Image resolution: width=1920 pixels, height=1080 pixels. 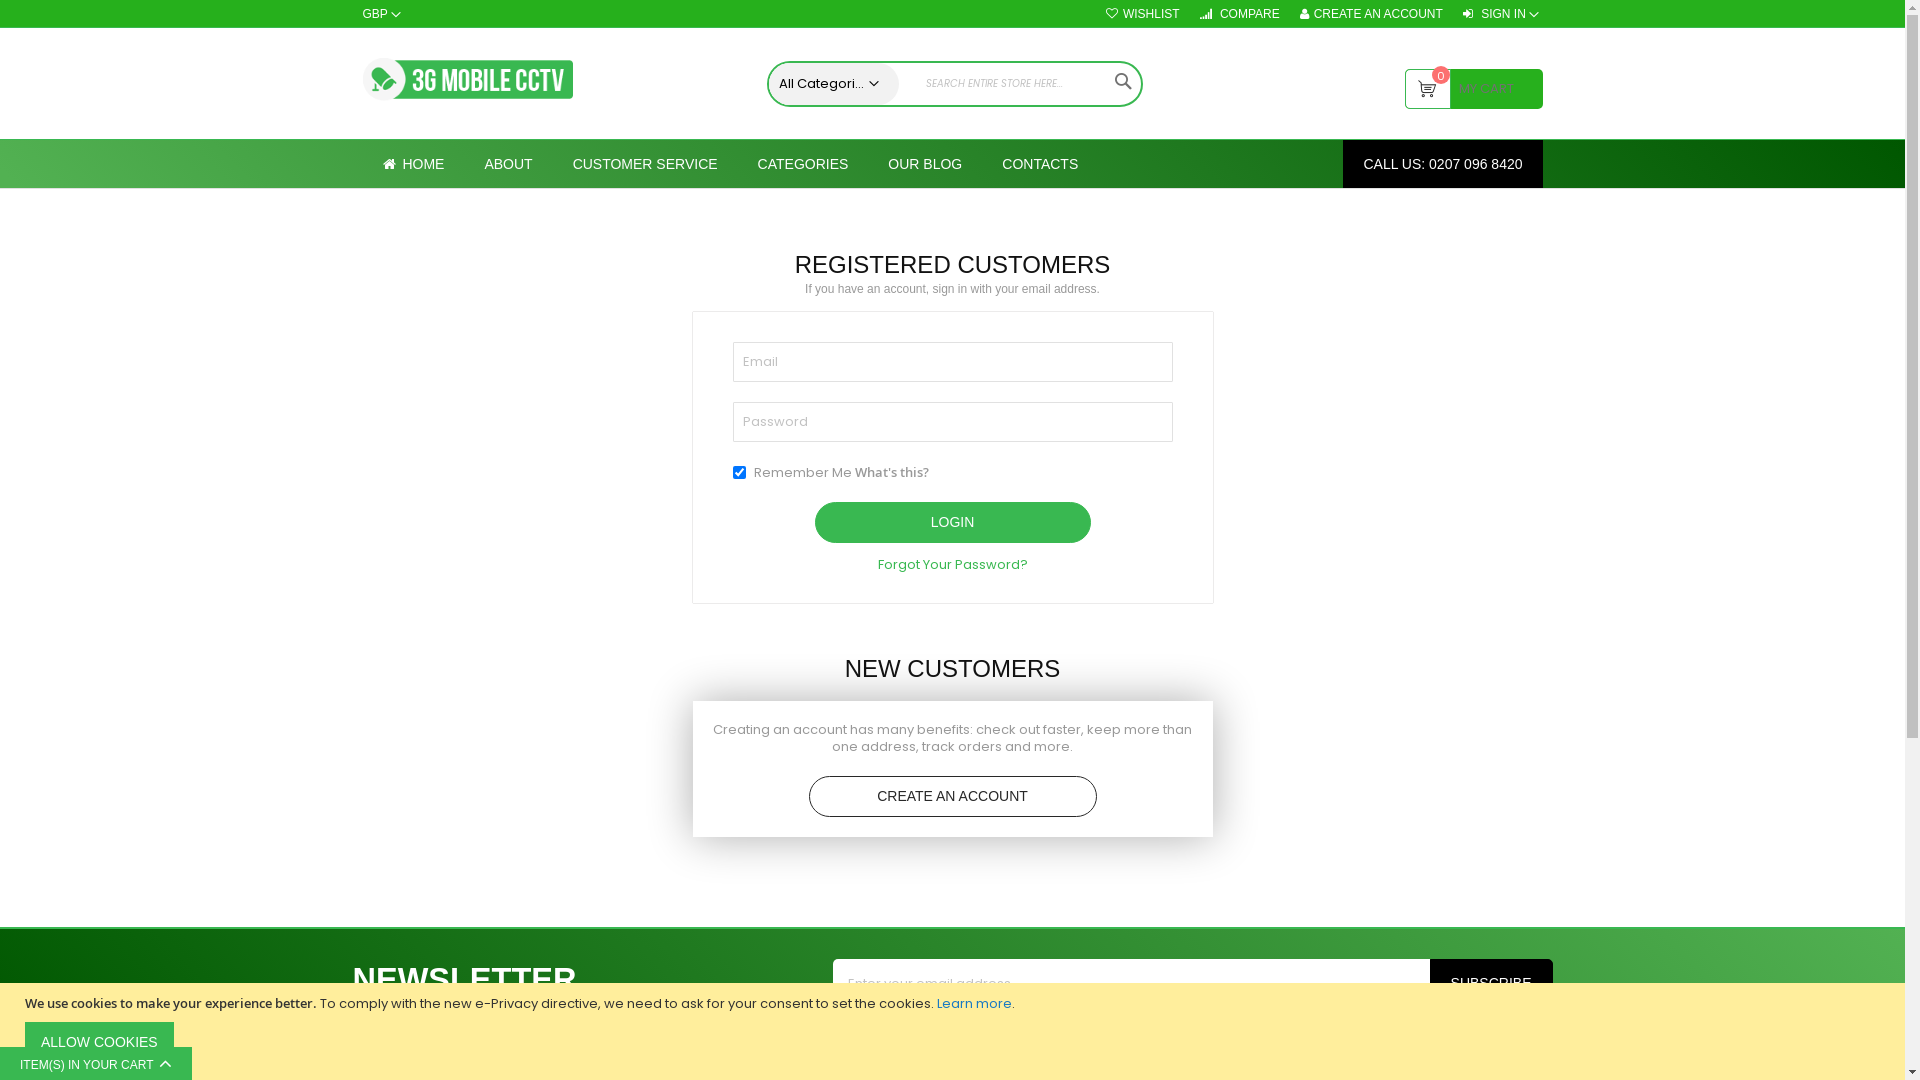 What do you see at coordinates (1122, 81) in the screenshot?
I see `SEARCH` at bounding box center [1122, 81].